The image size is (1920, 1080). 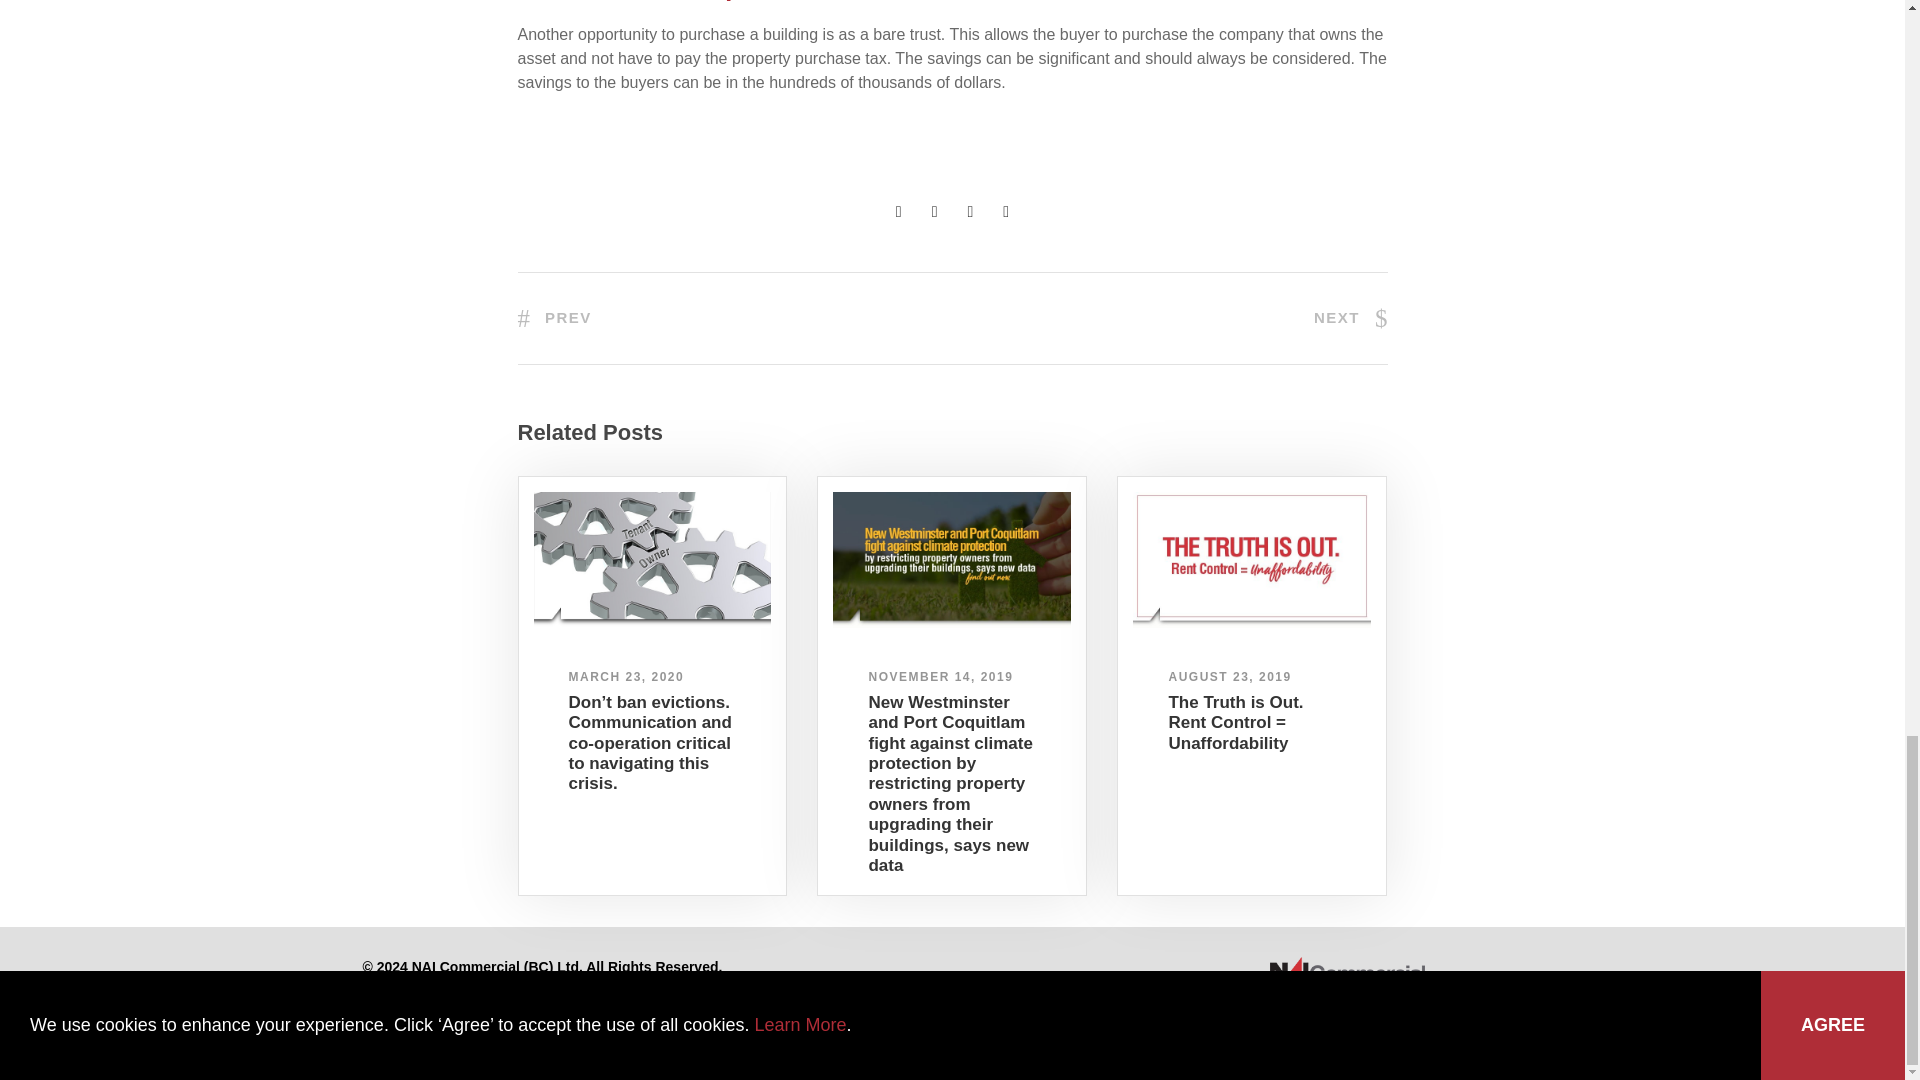 What do you see at coordinates (490, 987) in the screenshot?
I see `Terms of Use` at bounding box center [490, 987].